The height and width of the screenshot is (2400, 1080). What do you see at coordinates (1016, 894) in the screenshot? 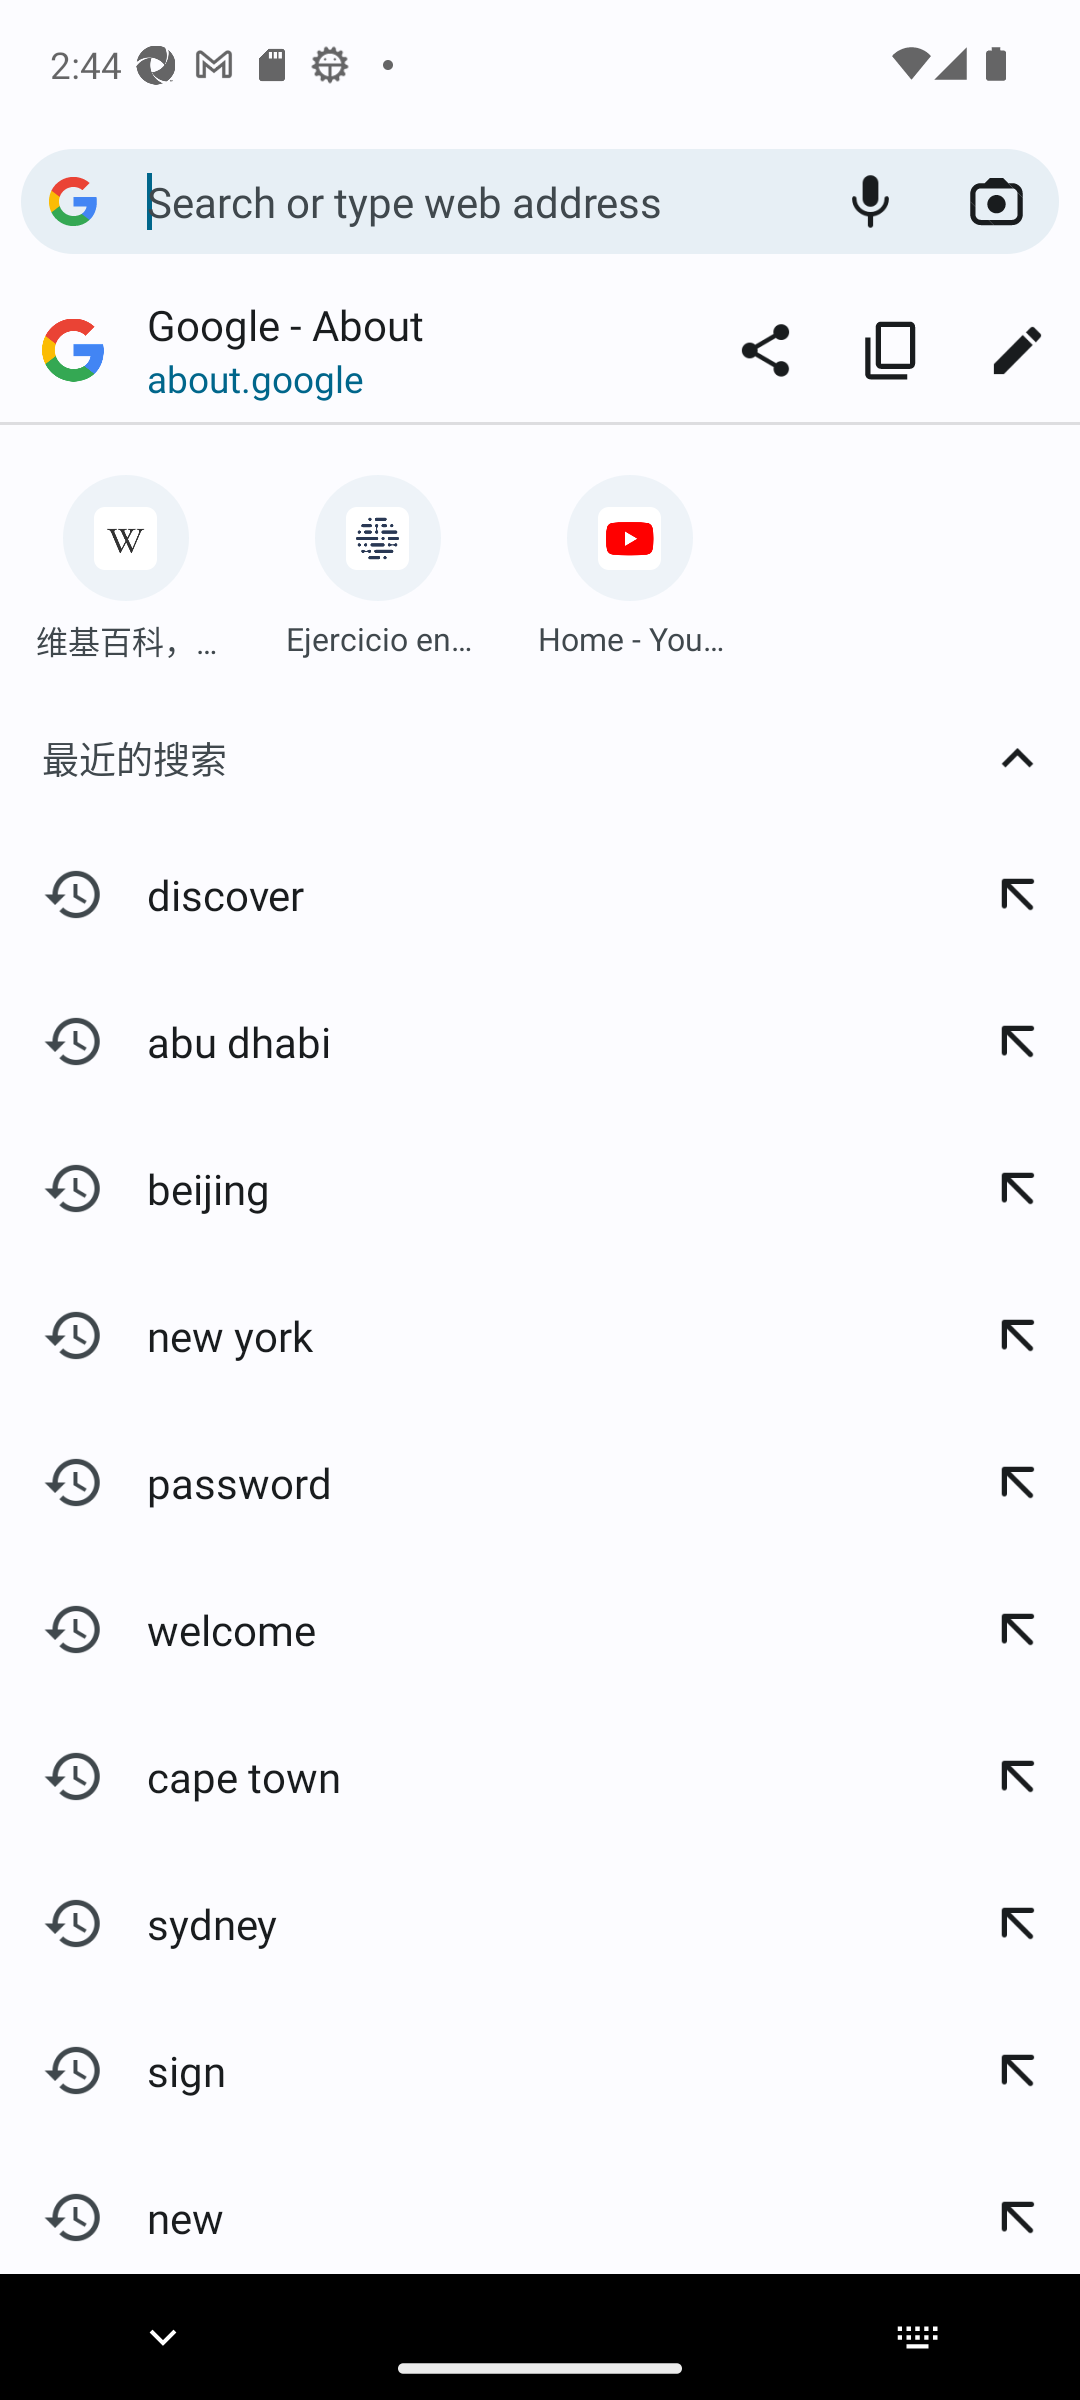
I see `Refine: discover` at bounding box center [1016, 894].